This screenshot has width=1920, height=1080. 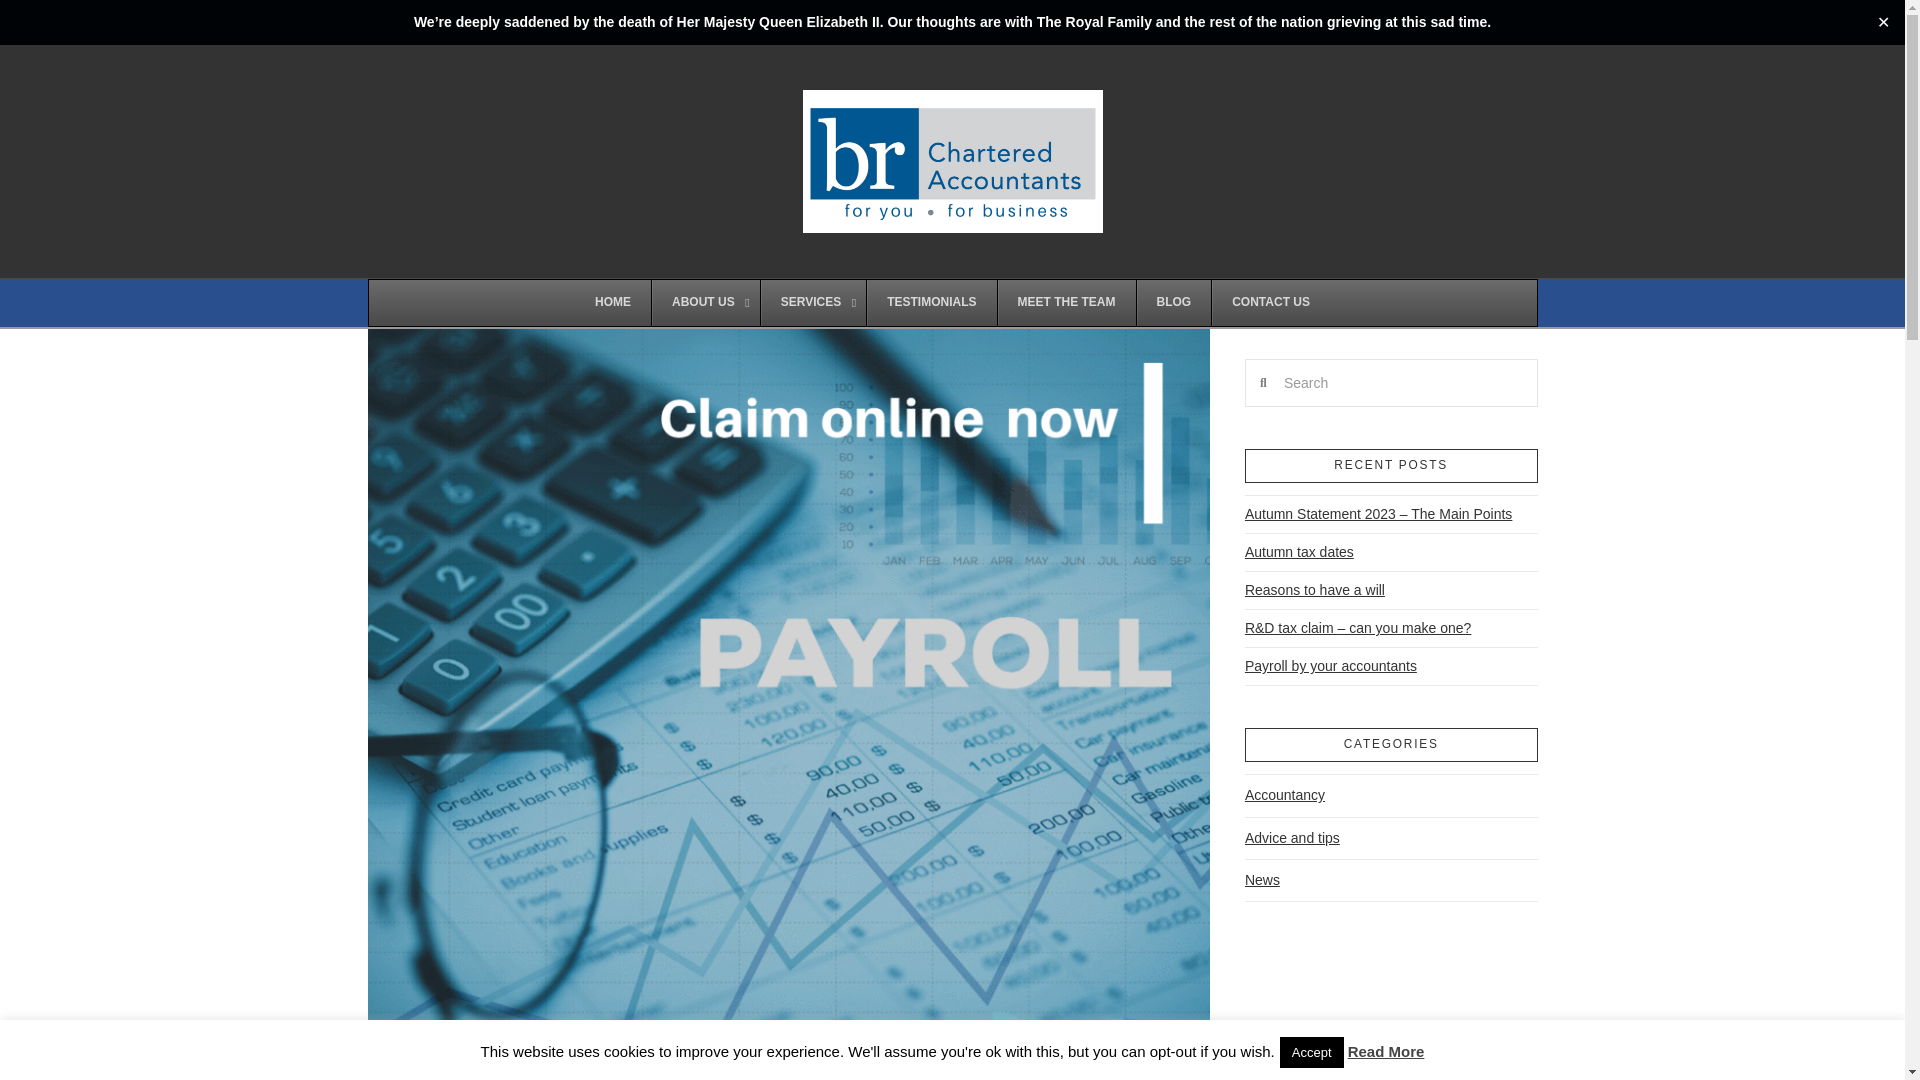 What do you see at coordinates (812, 302) in the screenshot?
I see `SERVICES` at bounding box center [812, 302].